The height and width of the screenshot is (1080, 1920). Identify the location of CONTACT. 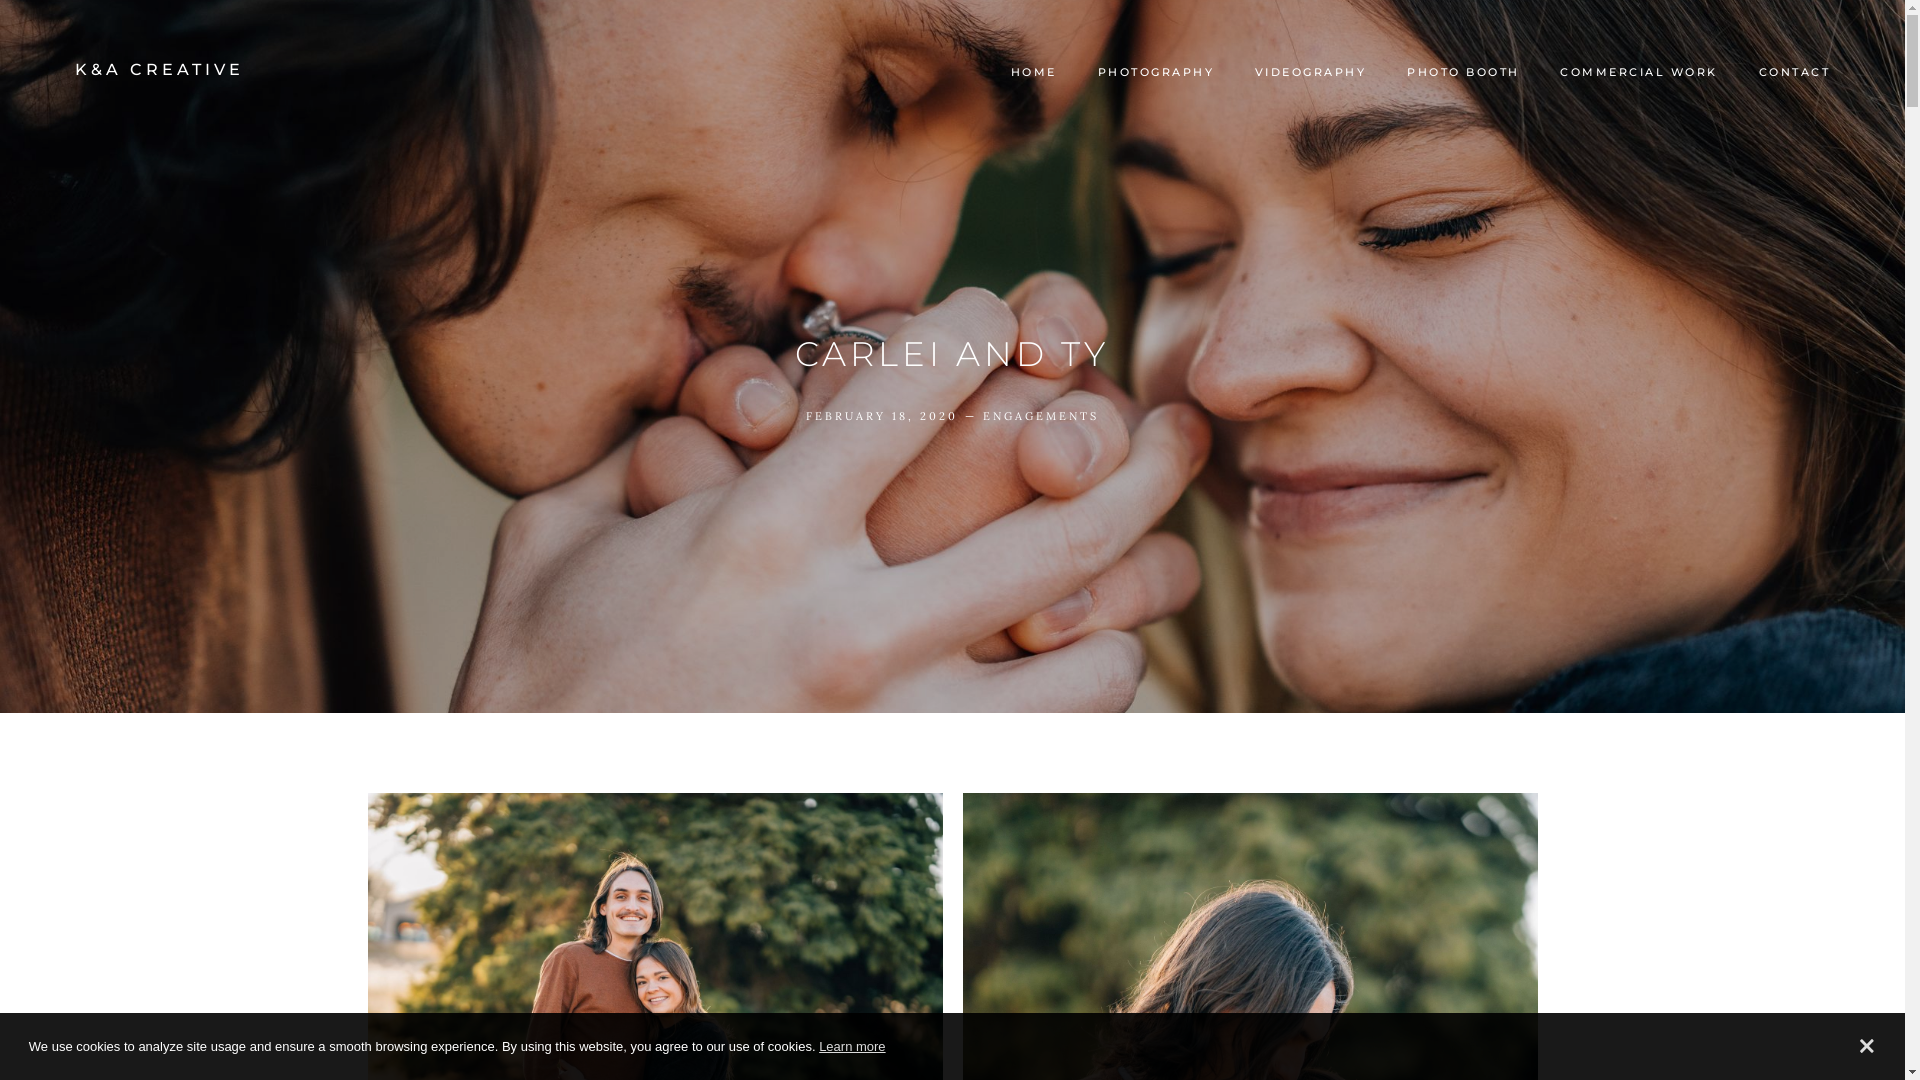
(1794, 73).